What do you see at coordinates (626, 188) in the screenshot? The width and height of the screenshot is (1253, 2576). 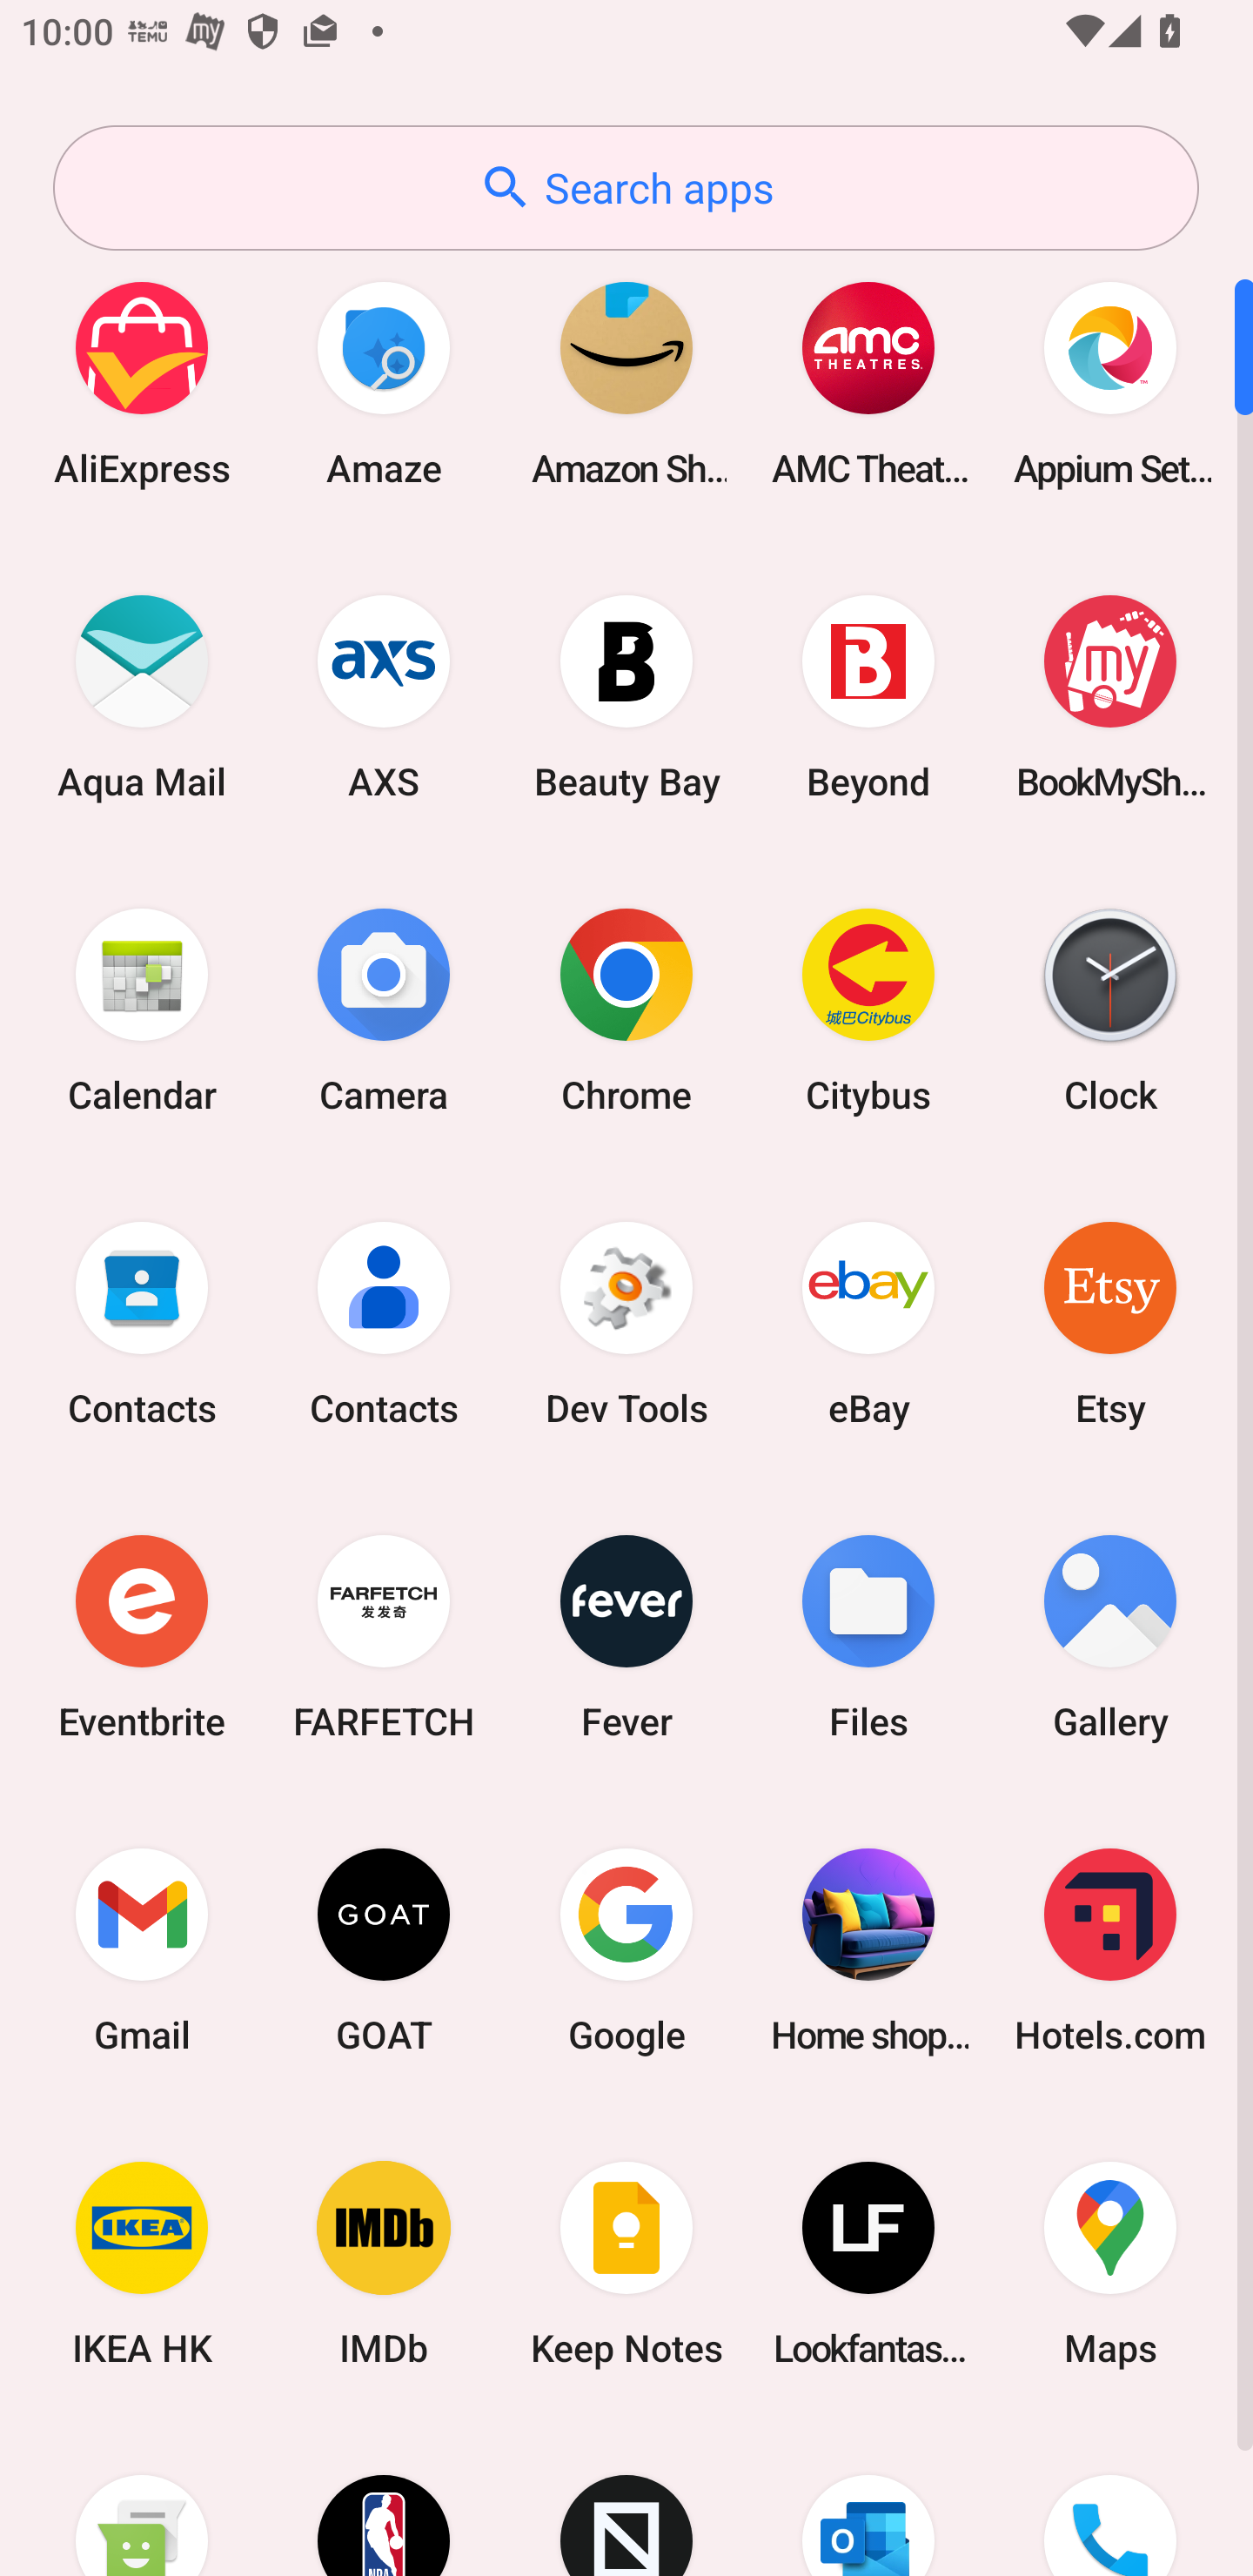 I see `  Search apps` at bounding box center [626, 188].